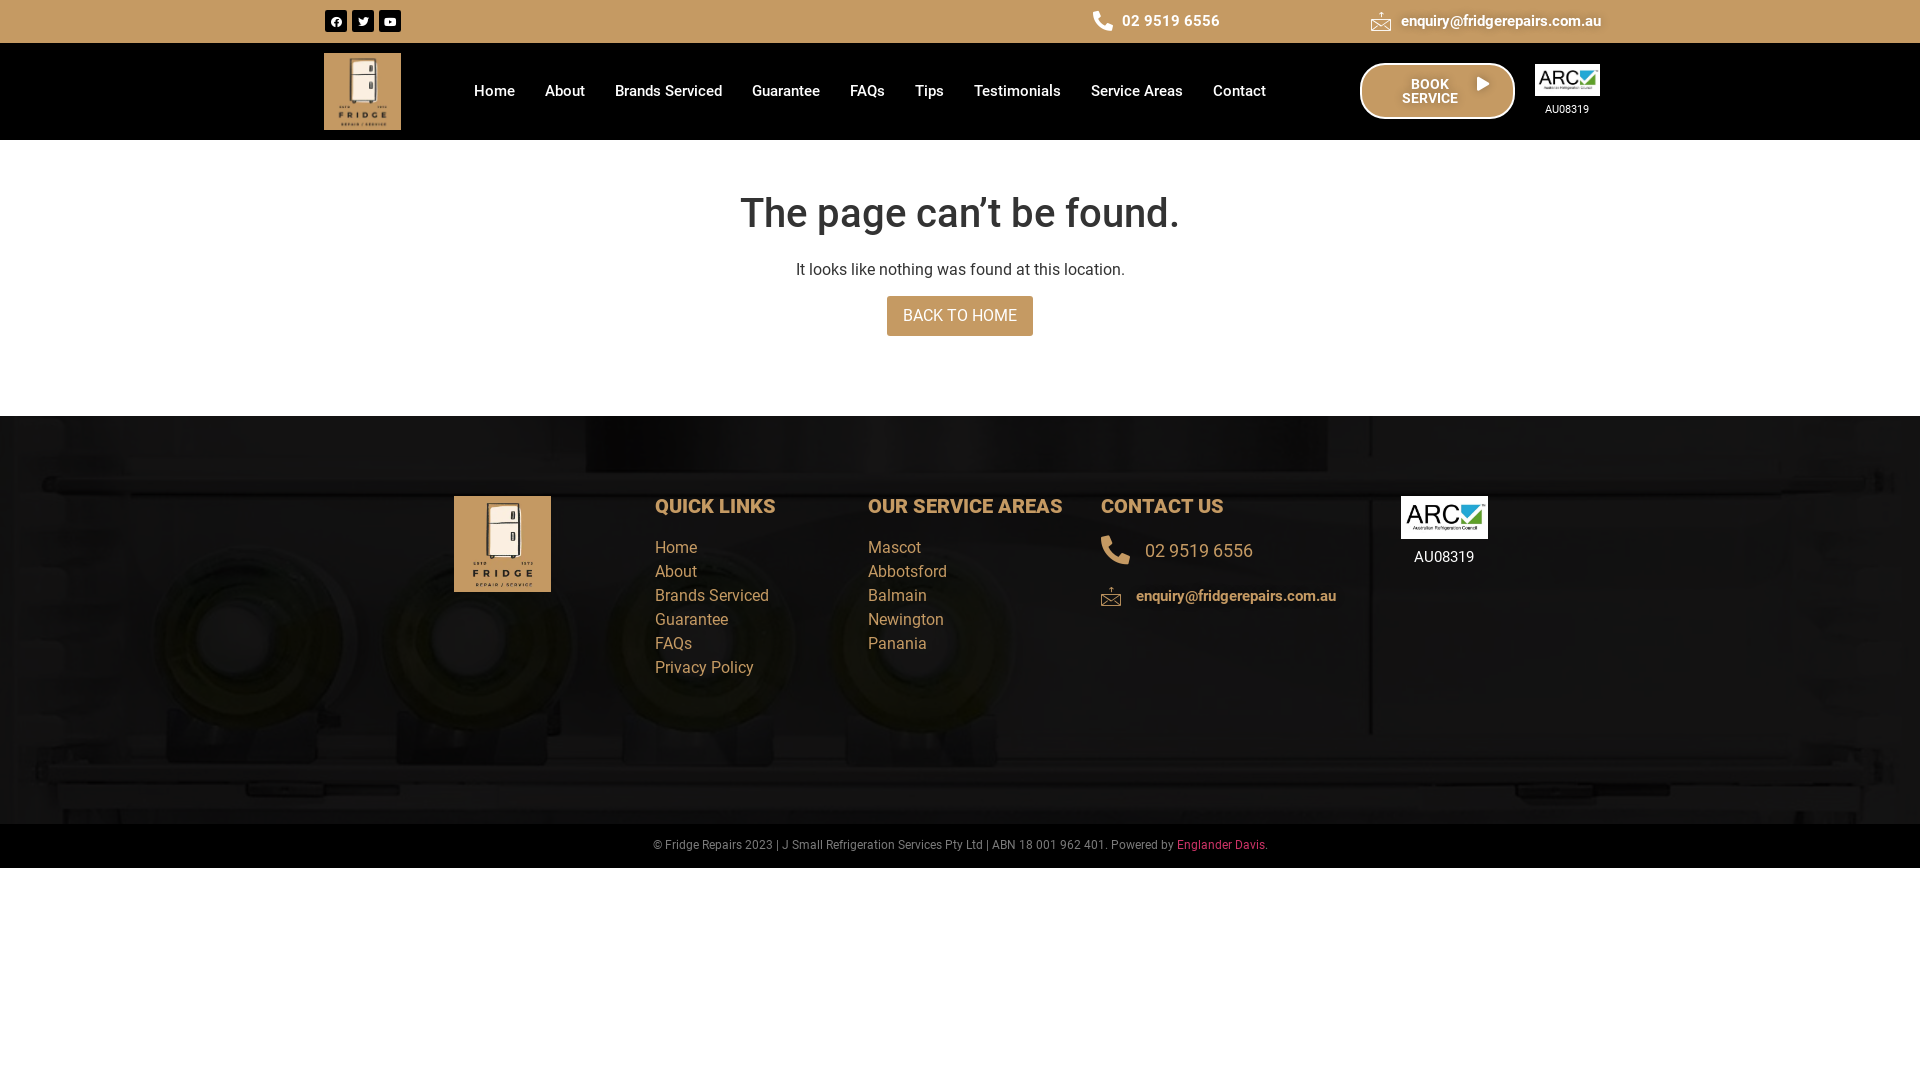 The height and width of the screenshot is (1080, 1920). What do you see at coordinates (1444, 558) in the screenshot?
I see `AU08319` at bounding box center [1444, 558].